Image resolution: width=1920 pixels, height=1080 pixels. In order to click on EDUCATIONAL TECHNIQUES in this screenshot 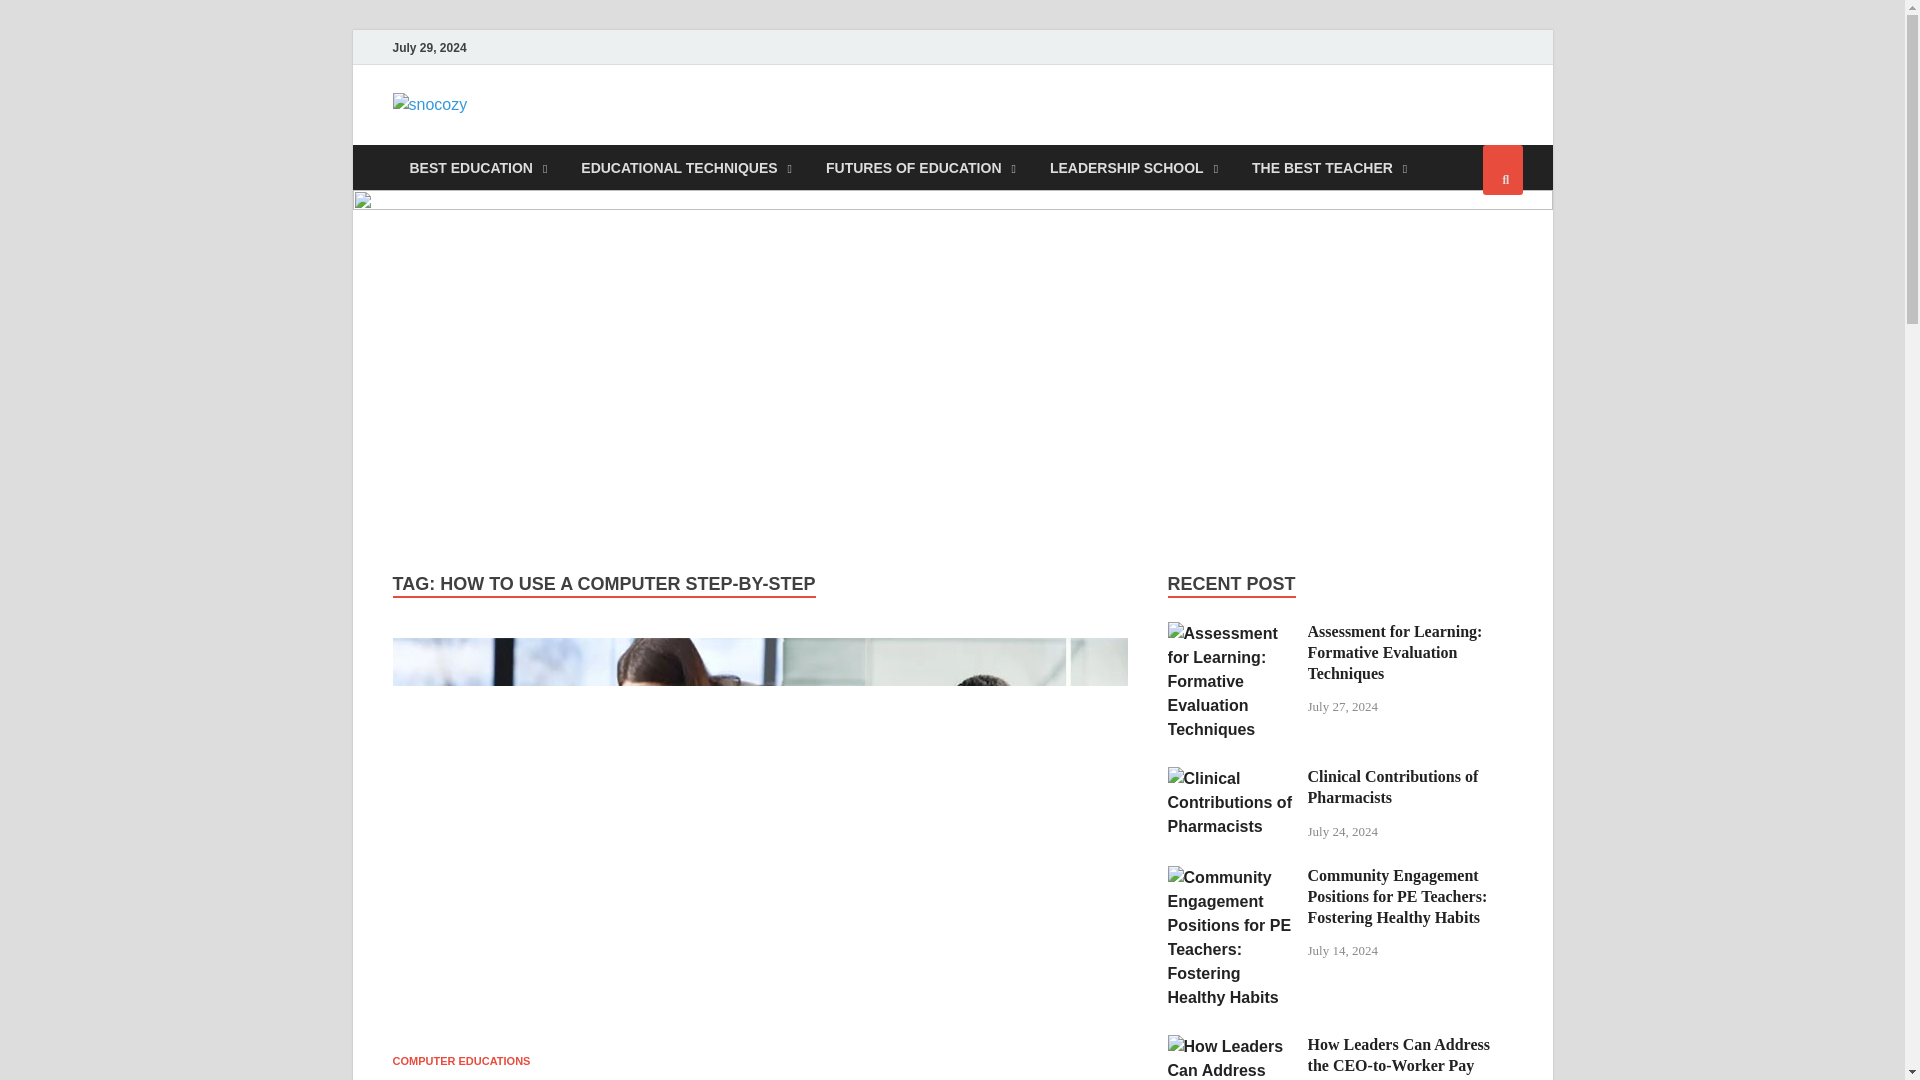, I will do `click(686, 167)`.